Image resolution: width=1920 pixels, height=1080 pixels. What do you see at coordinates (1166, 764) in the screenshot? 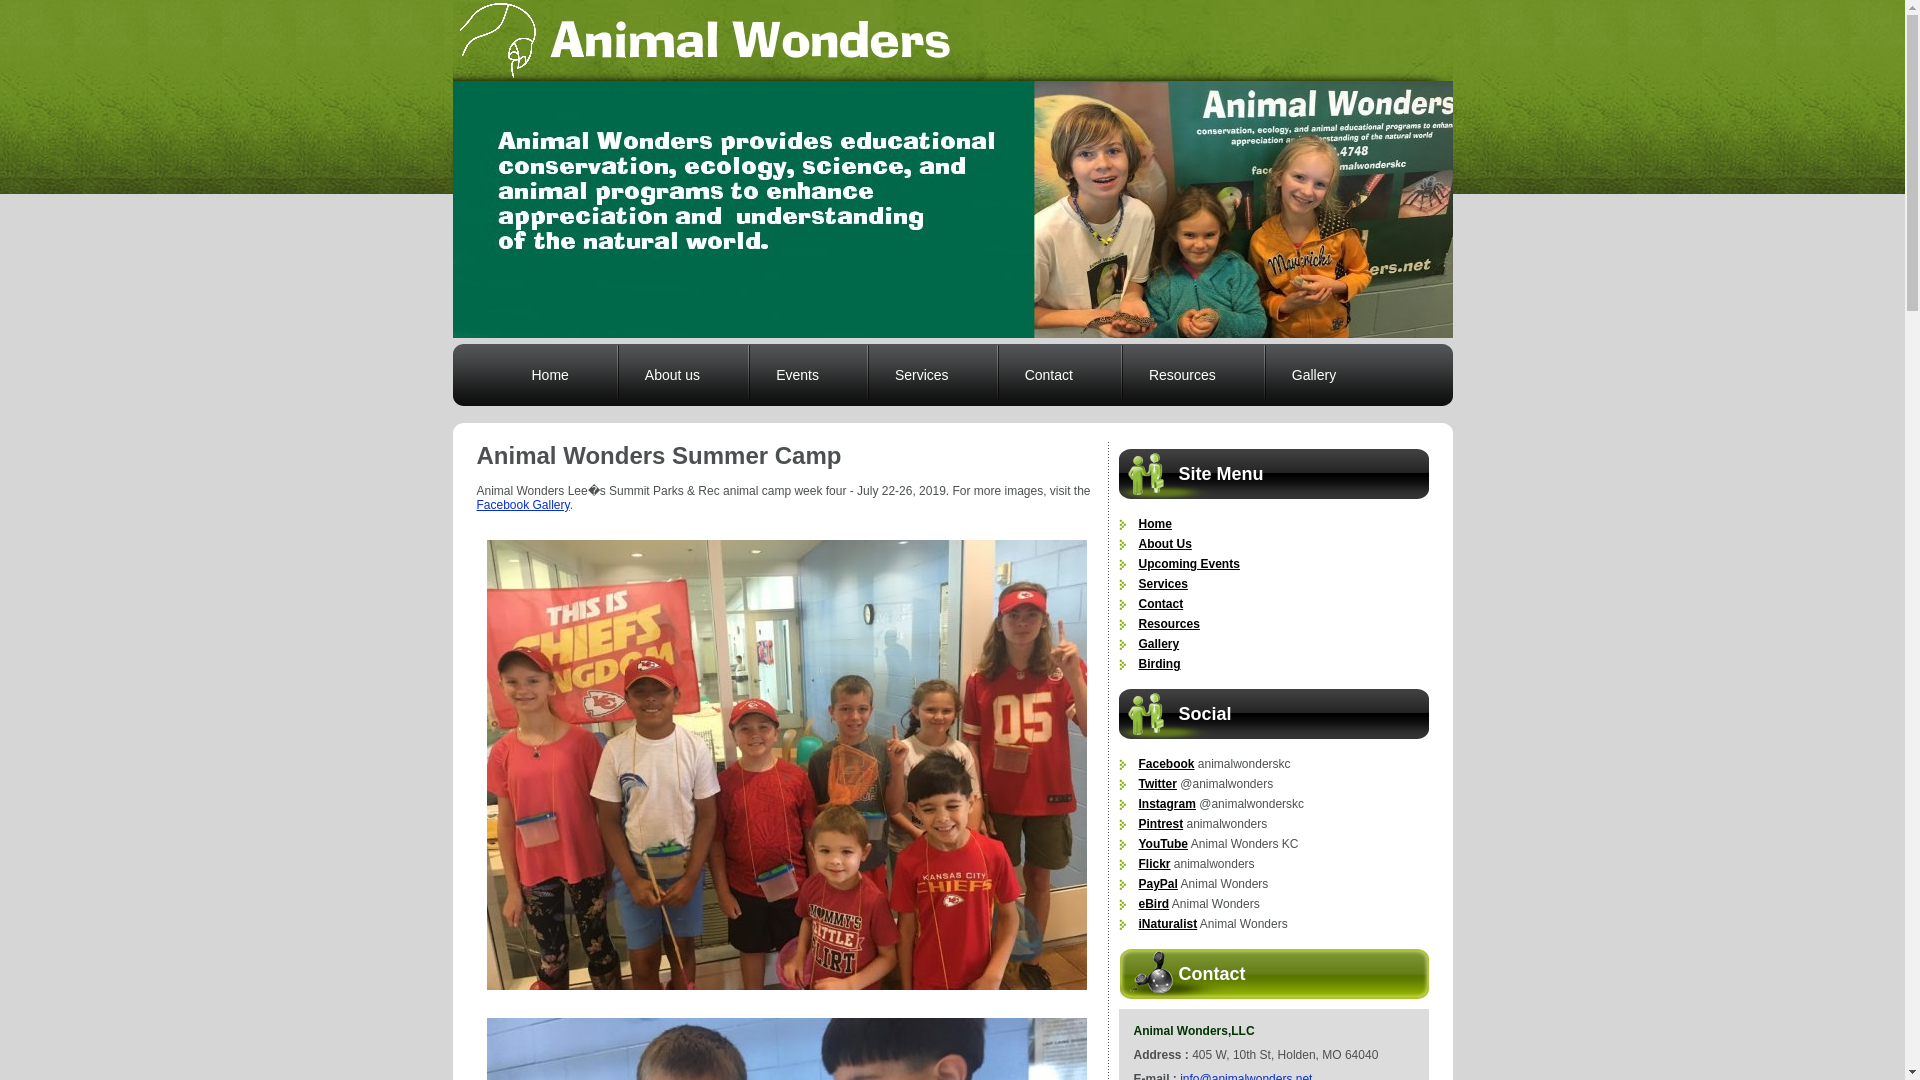
I see `Facebook` at bounding box center [1166, 764].